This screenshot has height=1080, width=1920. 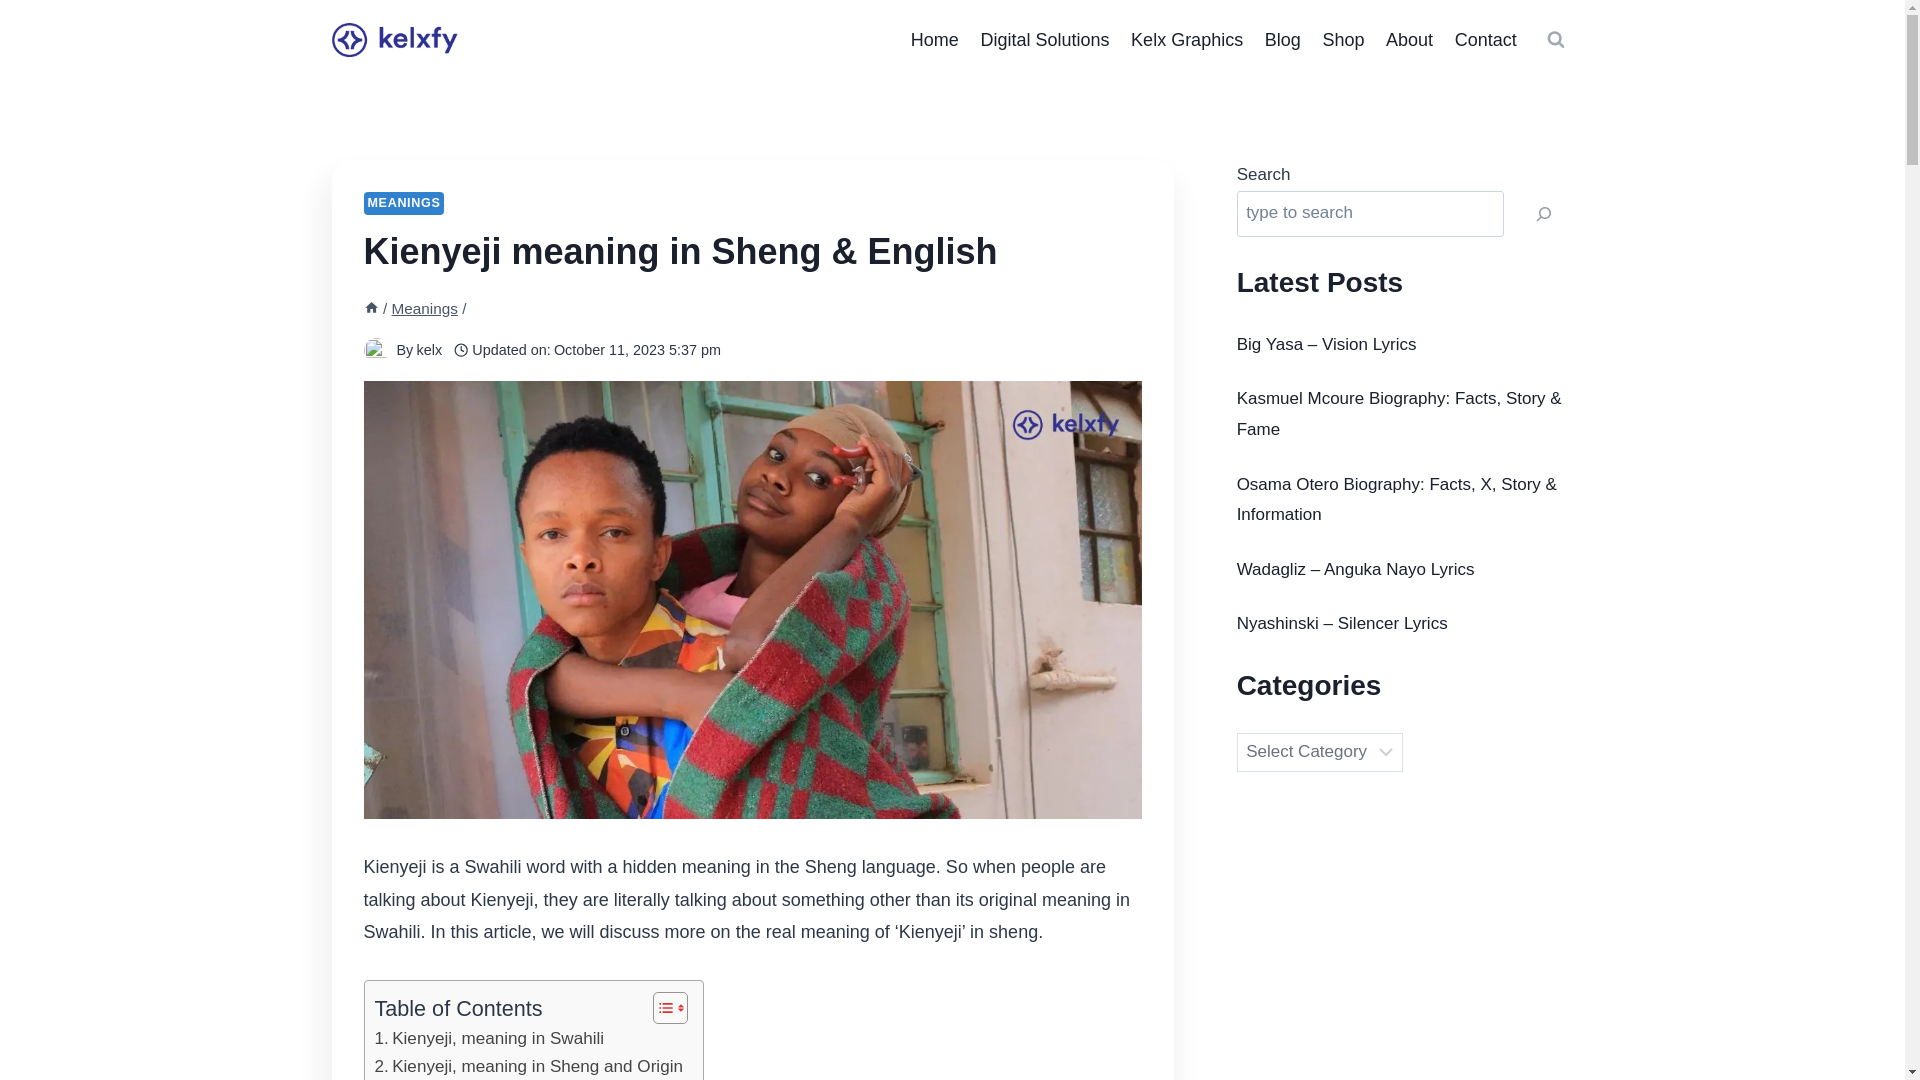 I want to click on kelx, so click(x=428, y=350).